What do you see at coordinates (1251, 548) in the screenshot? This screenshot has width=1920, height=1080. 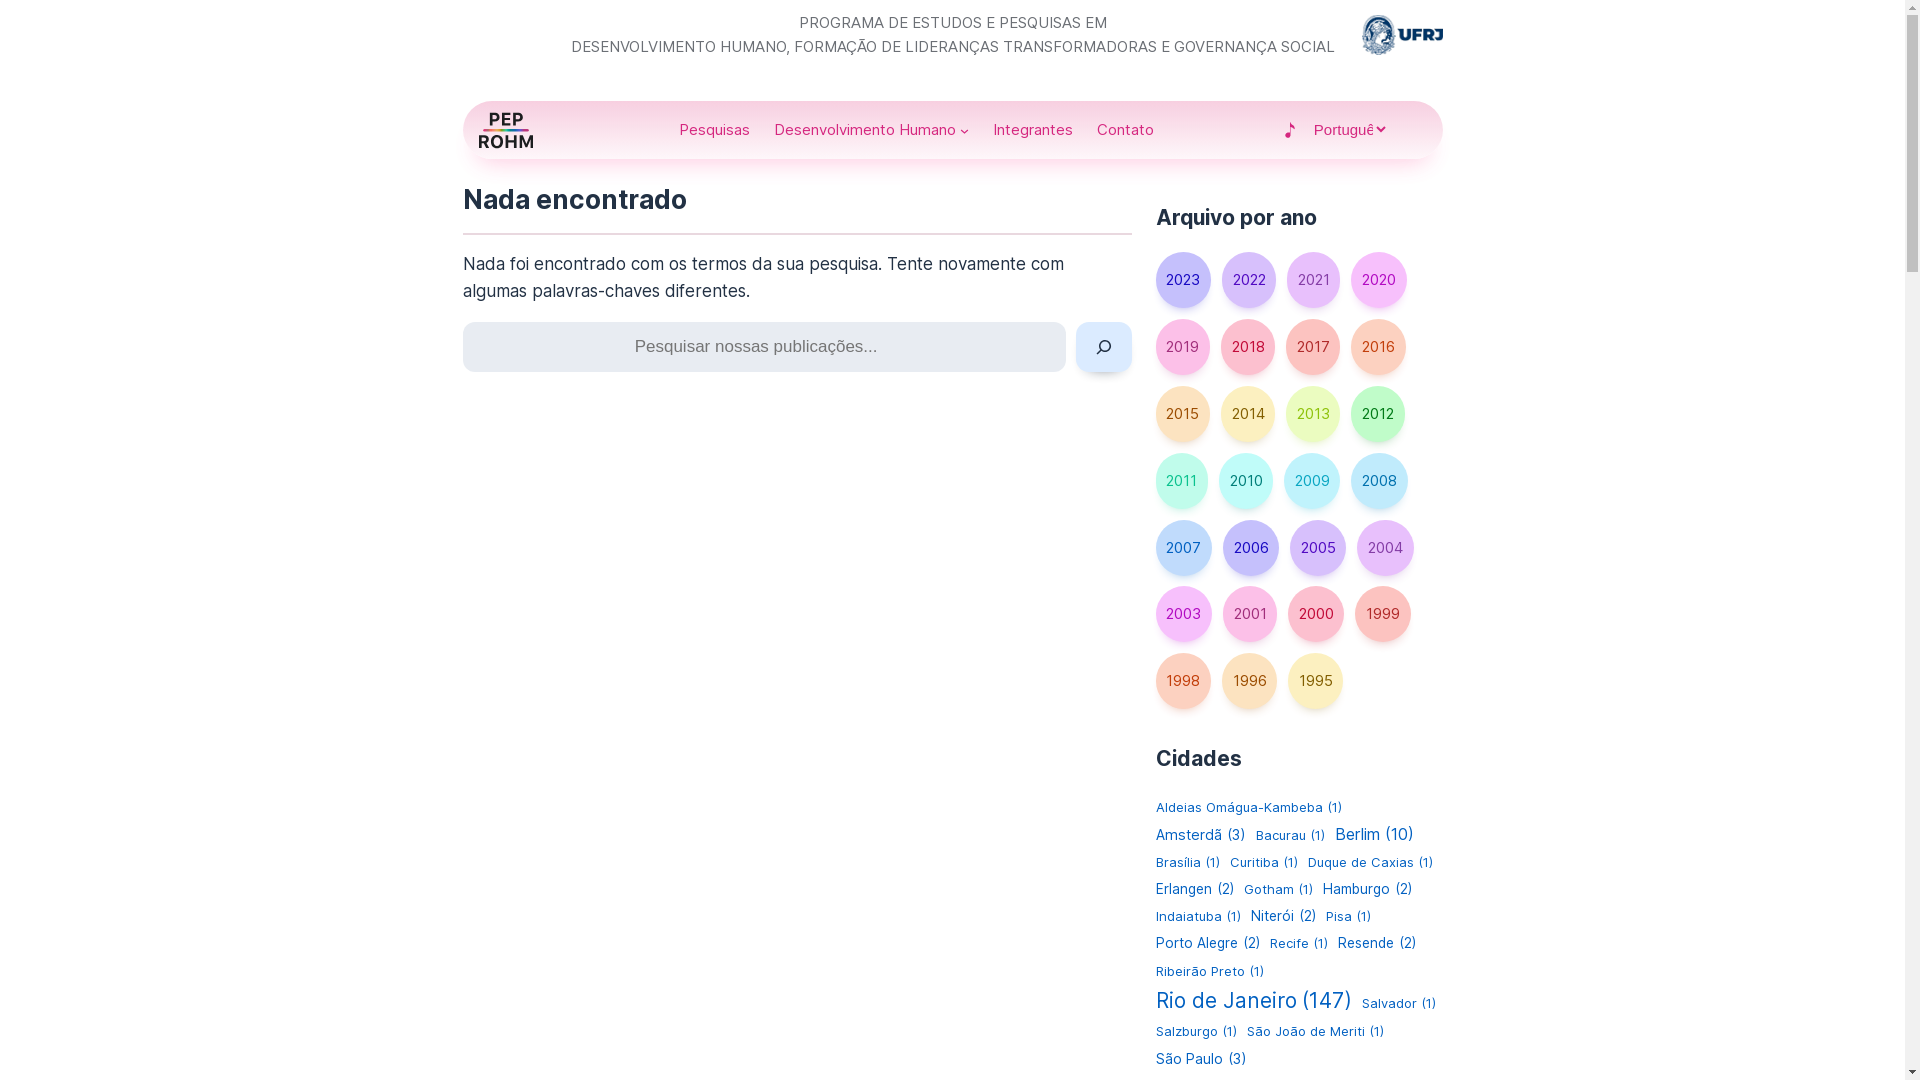 I see `2006` at bounding box center [1251, 548].